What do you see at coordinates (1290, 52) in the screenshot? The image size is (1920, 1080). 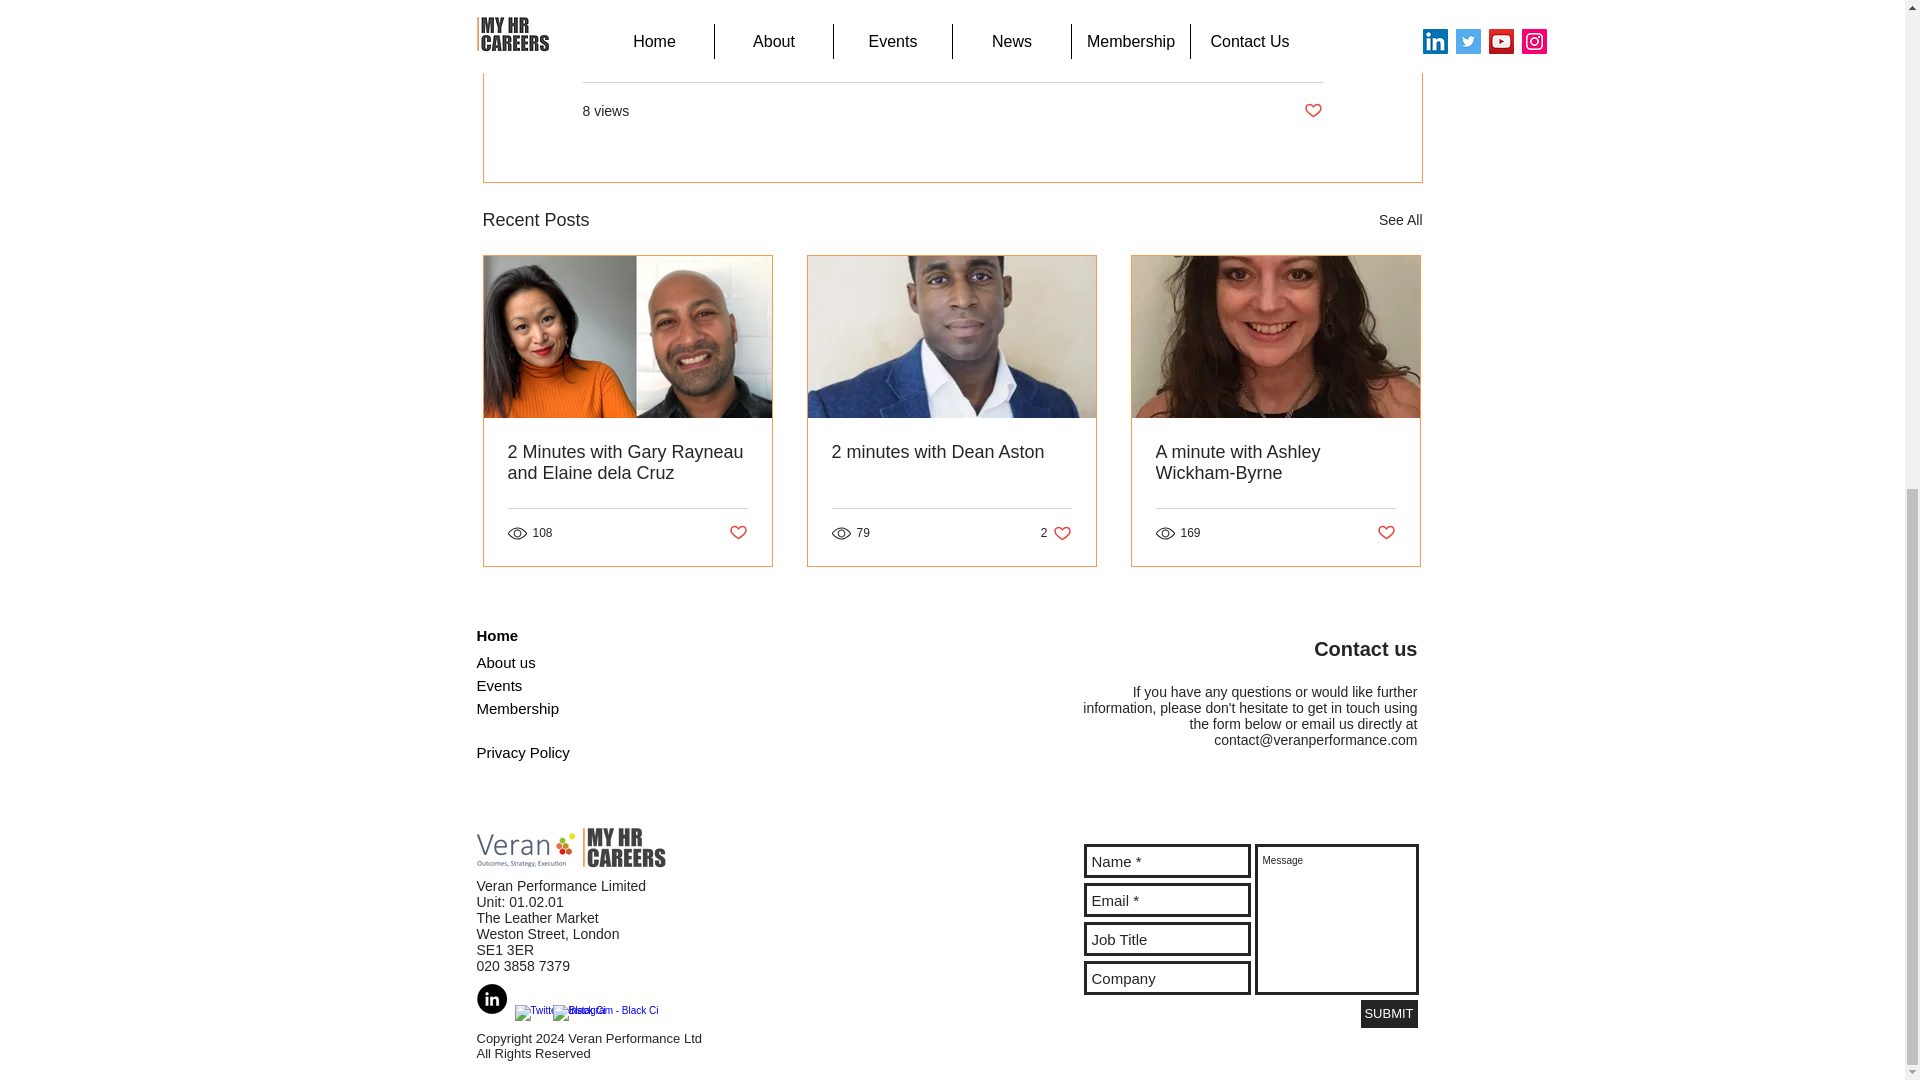 I see `Interviews` at bounding box center [1290, 52].